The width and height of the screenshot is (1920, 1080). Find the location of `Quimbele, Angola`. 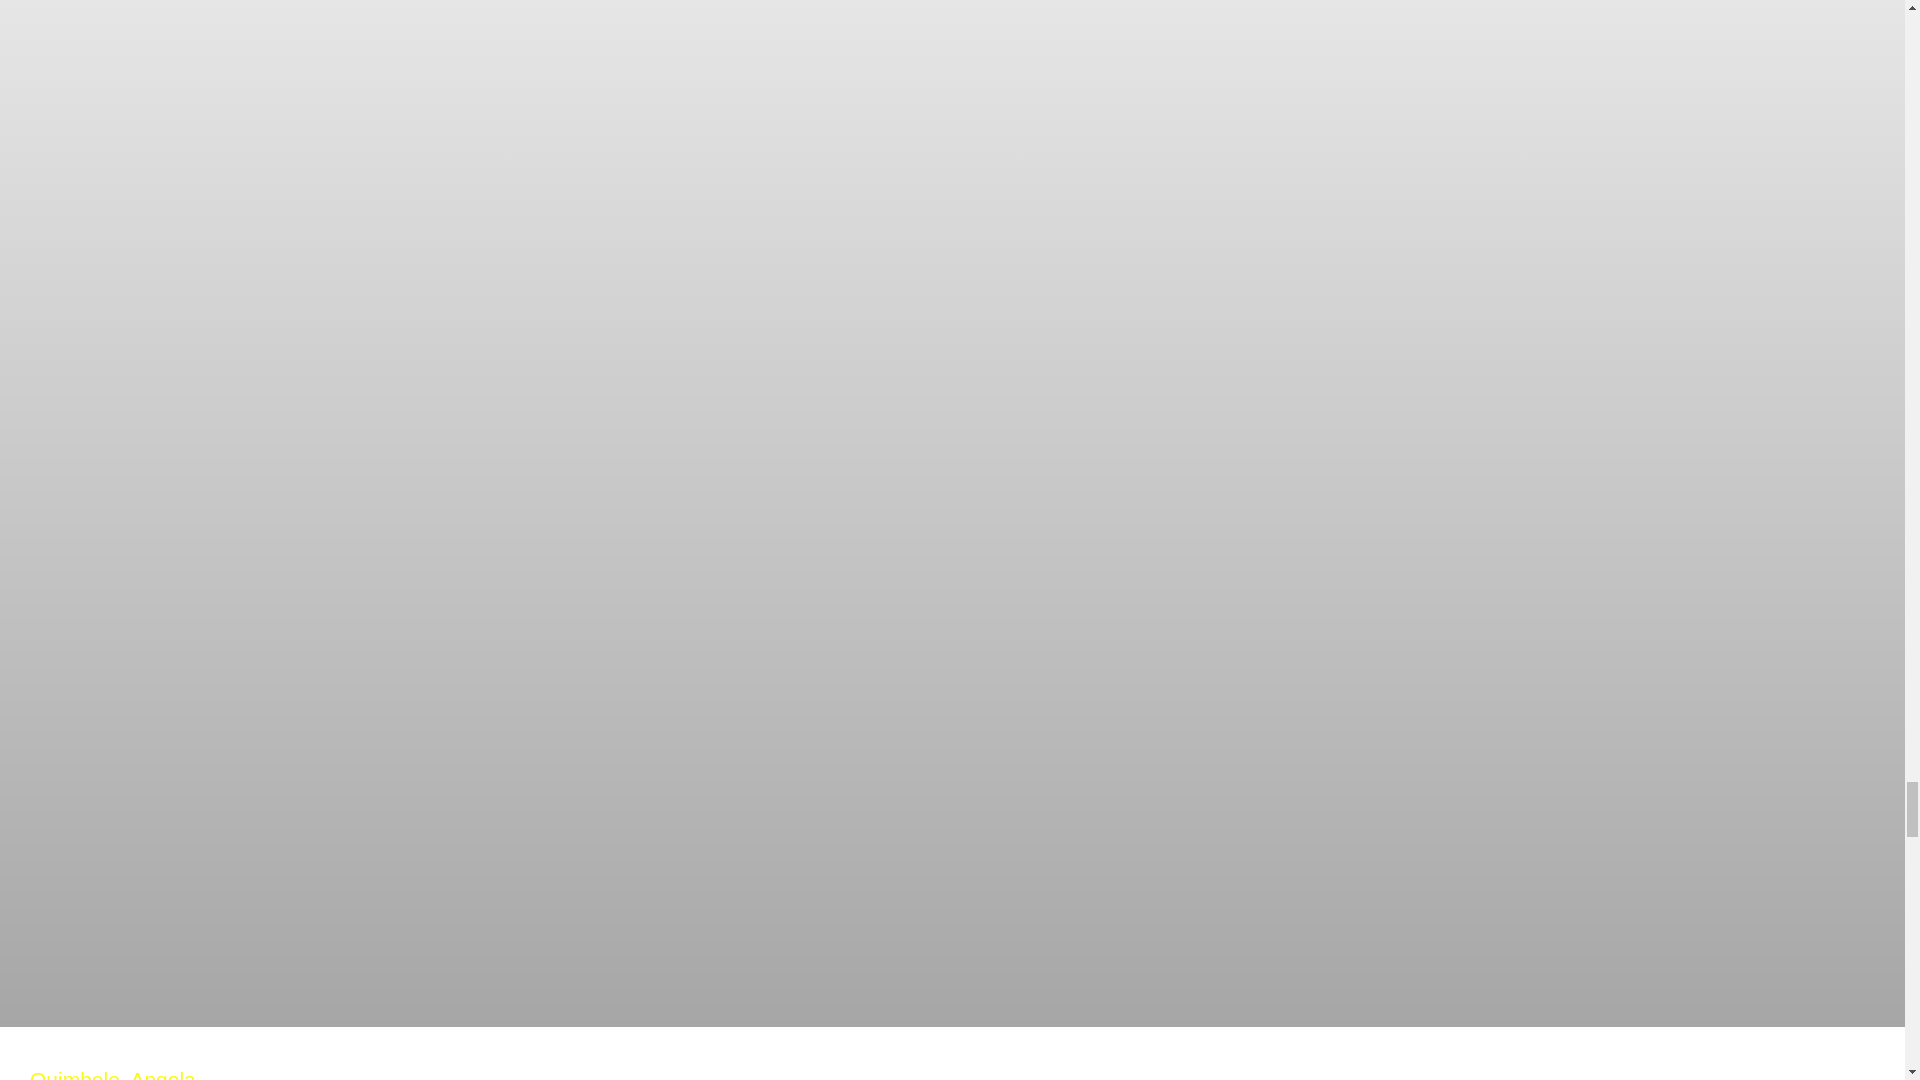

Quimbele, Angola is located at coordinates (112, 1074).